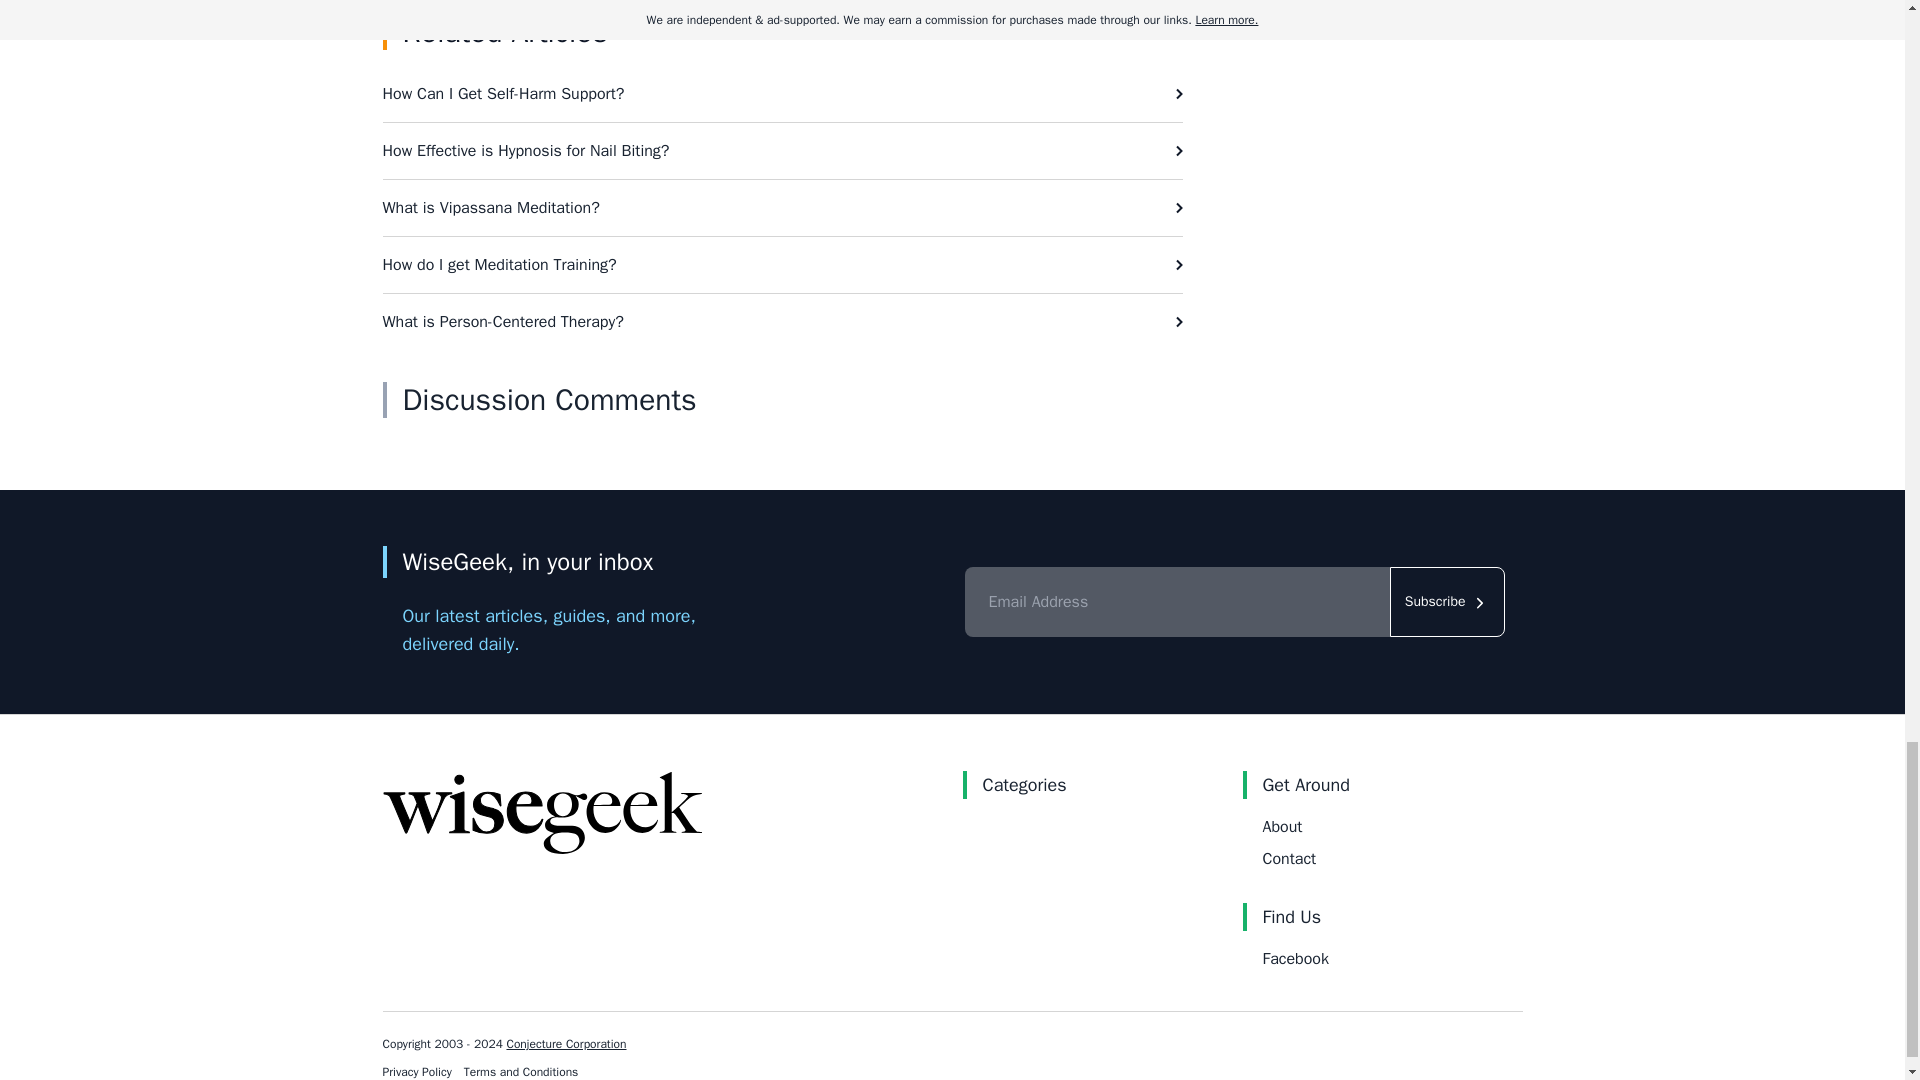  Describe the element at coordinates (1294, 958) in the screenshot. I see `Facebook` at that location.